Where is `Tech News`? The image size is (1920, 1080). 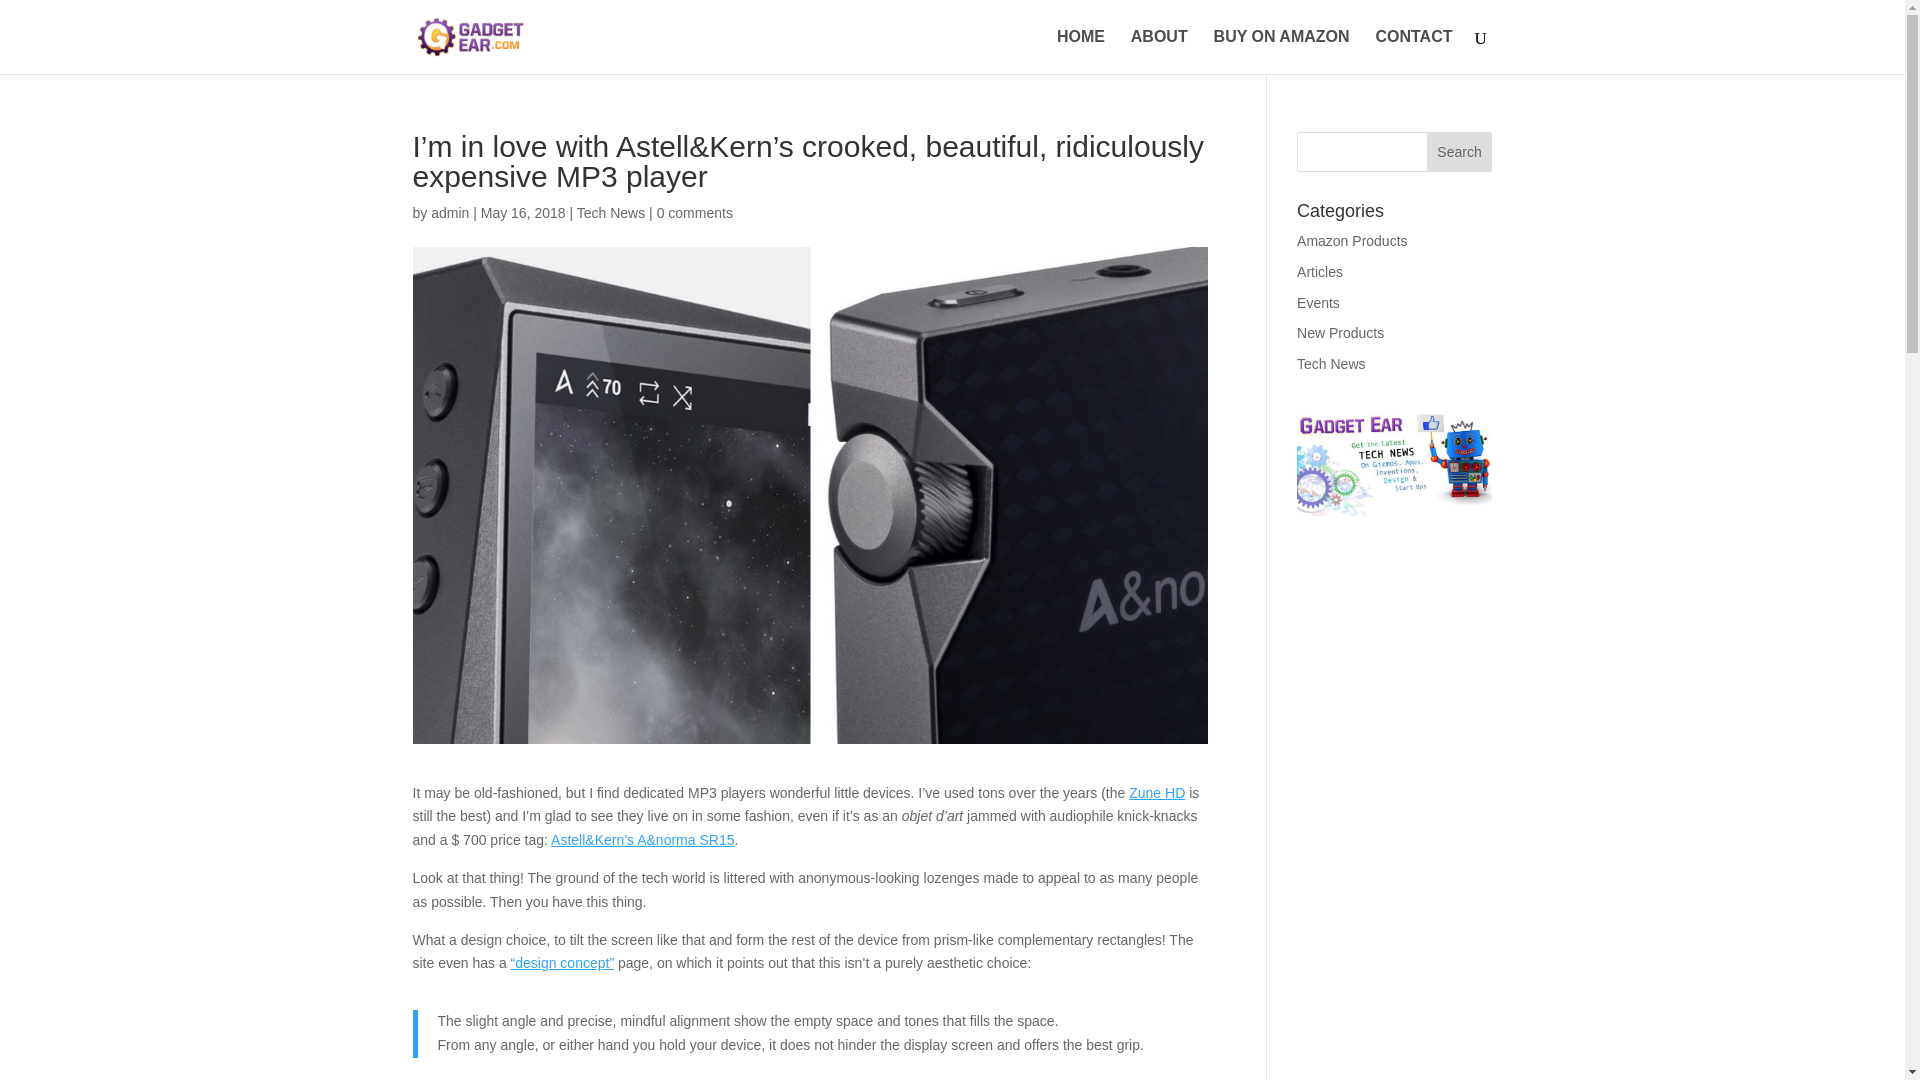
Tech News is located at coordinates (1331, 364).